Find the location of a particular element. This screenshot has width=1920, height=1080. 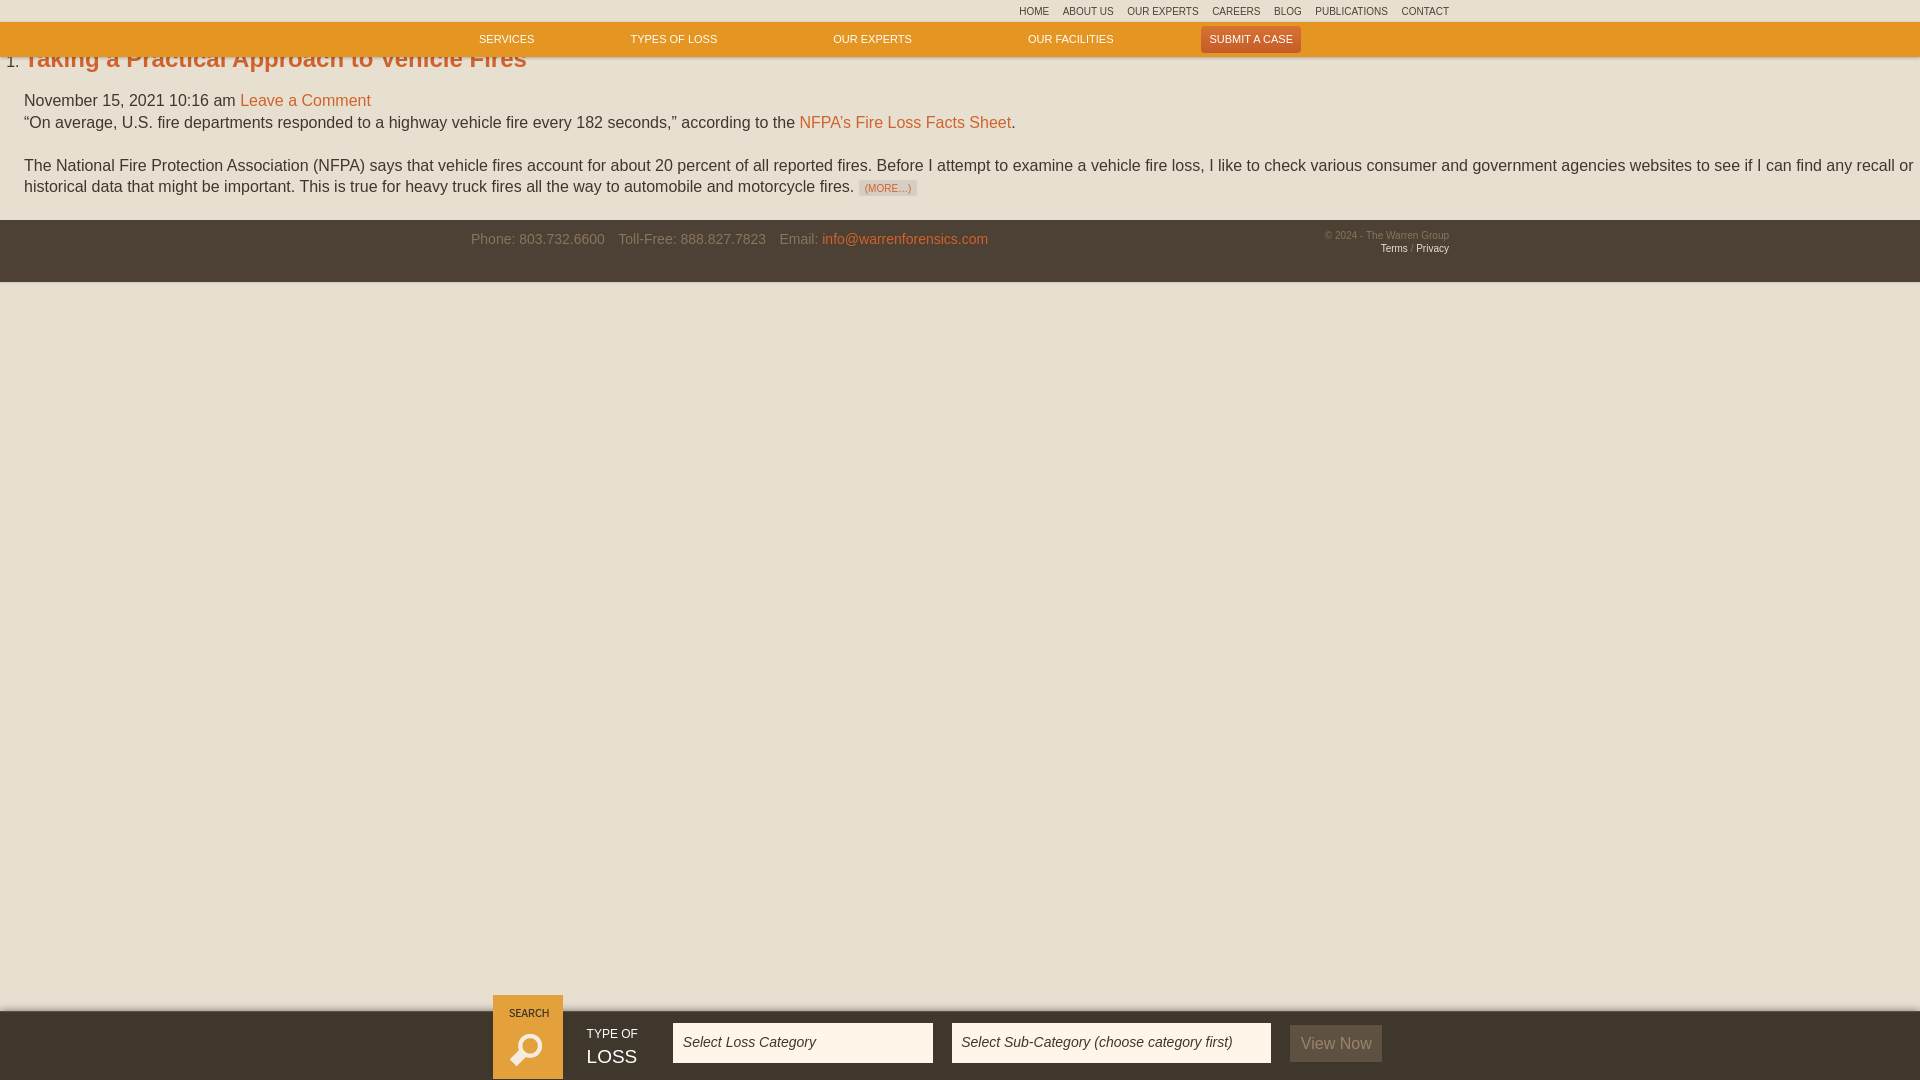

OUR EXPERTS is located at coordinates (882, 38).